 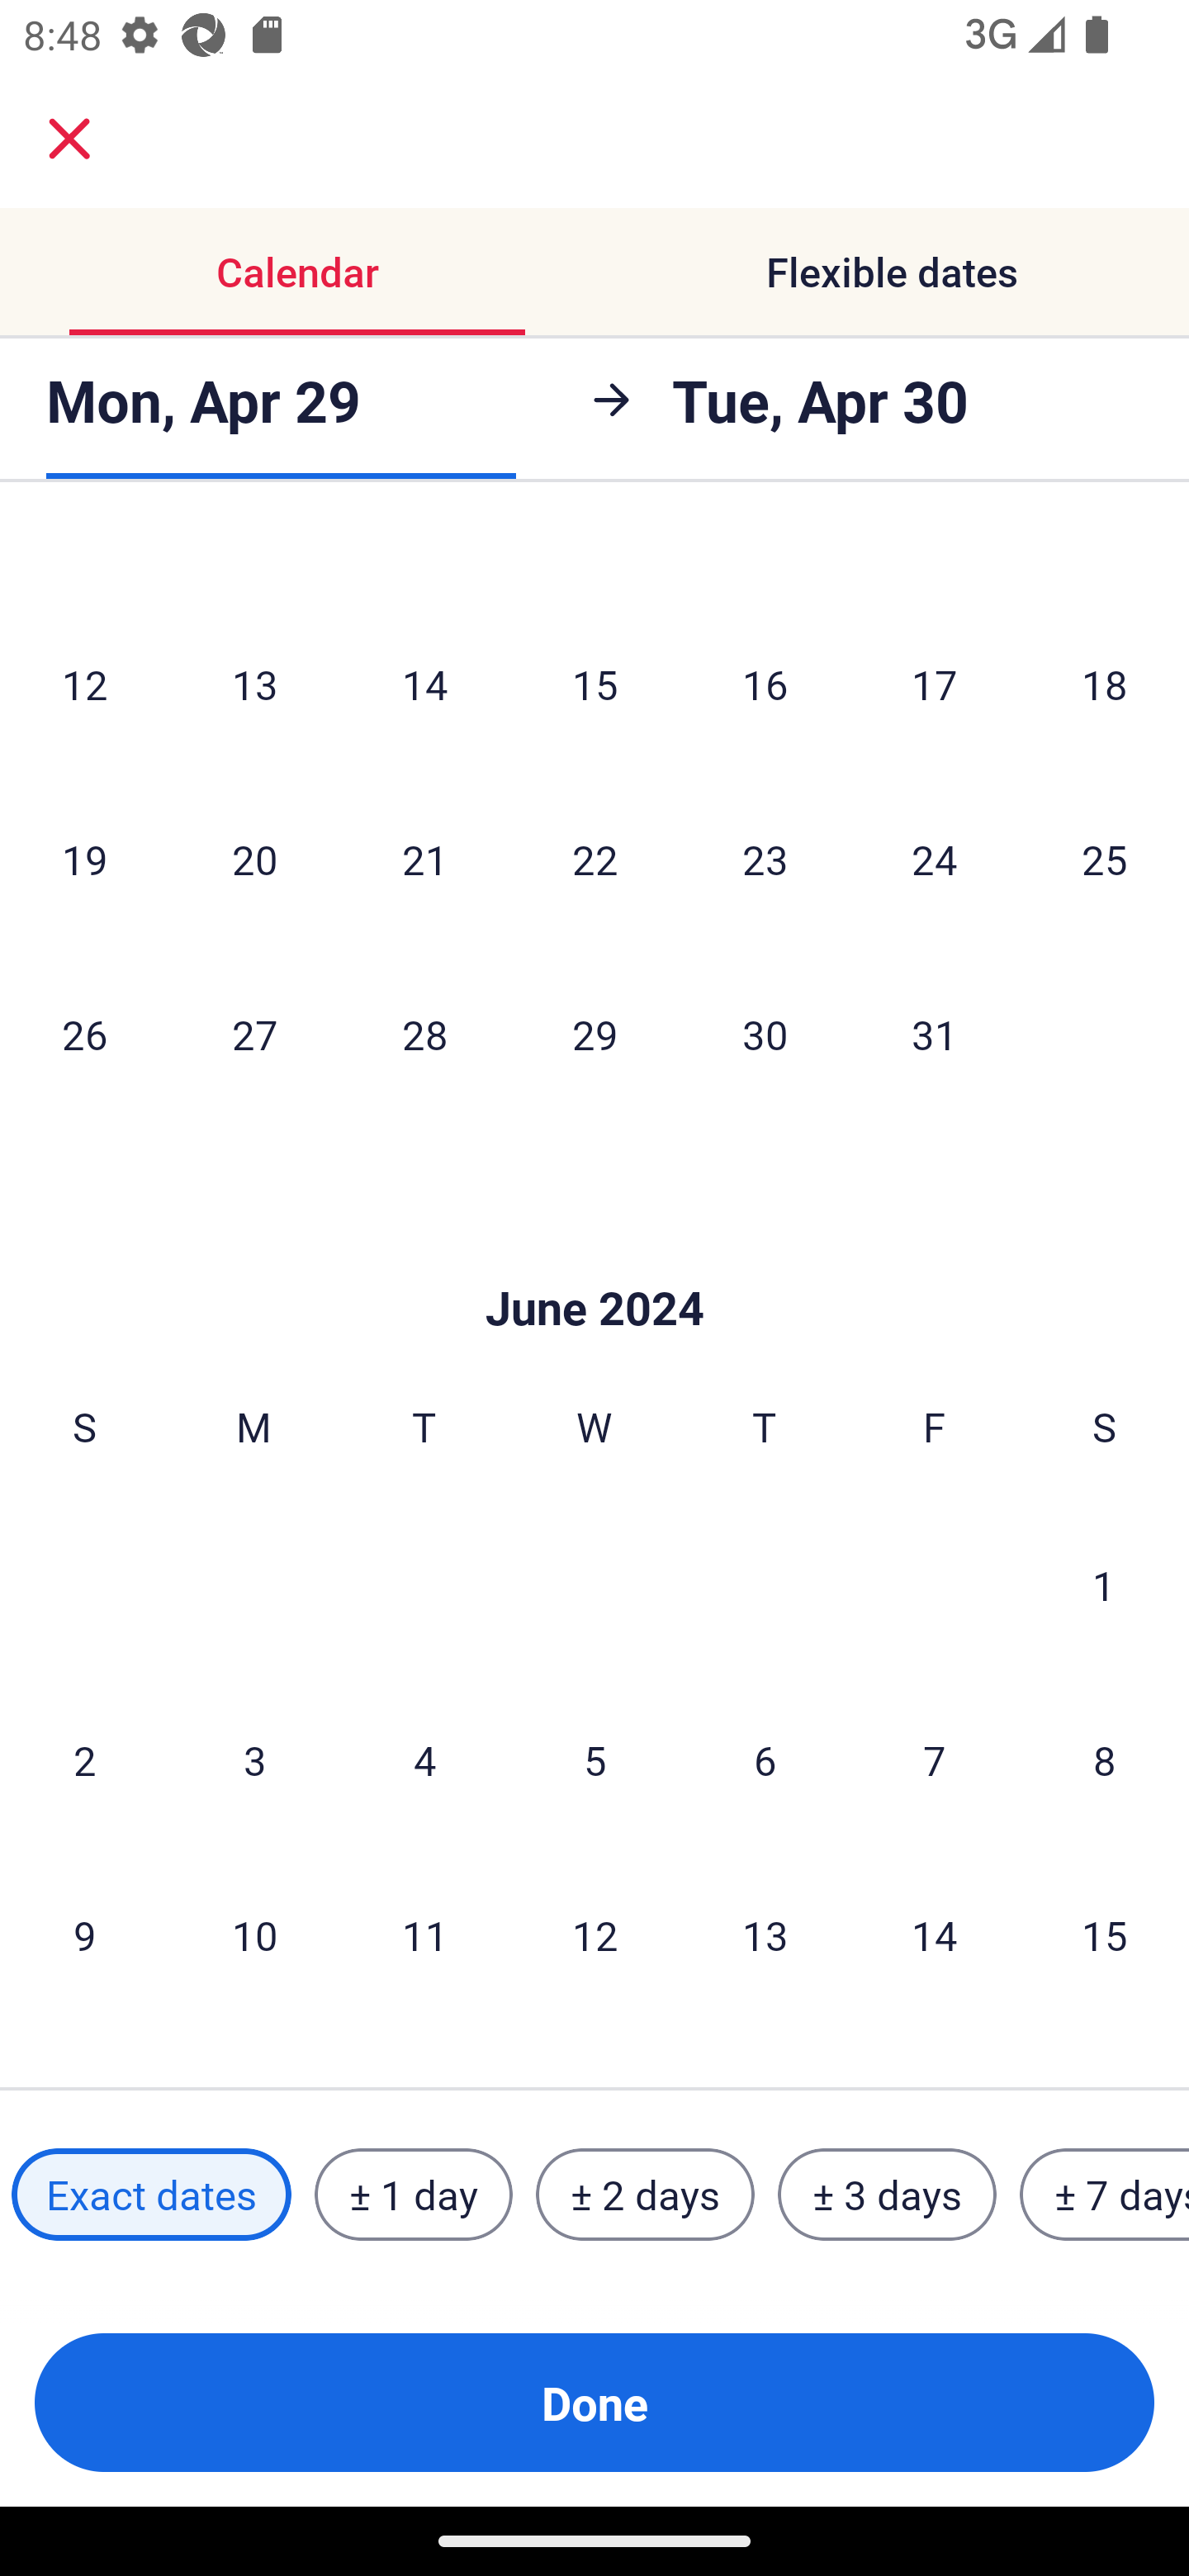 What do you see at coordinates (765, 859) in the screenshot?
I see `23 Thursday, May 23, 2024` at bounding box center [765, 859].